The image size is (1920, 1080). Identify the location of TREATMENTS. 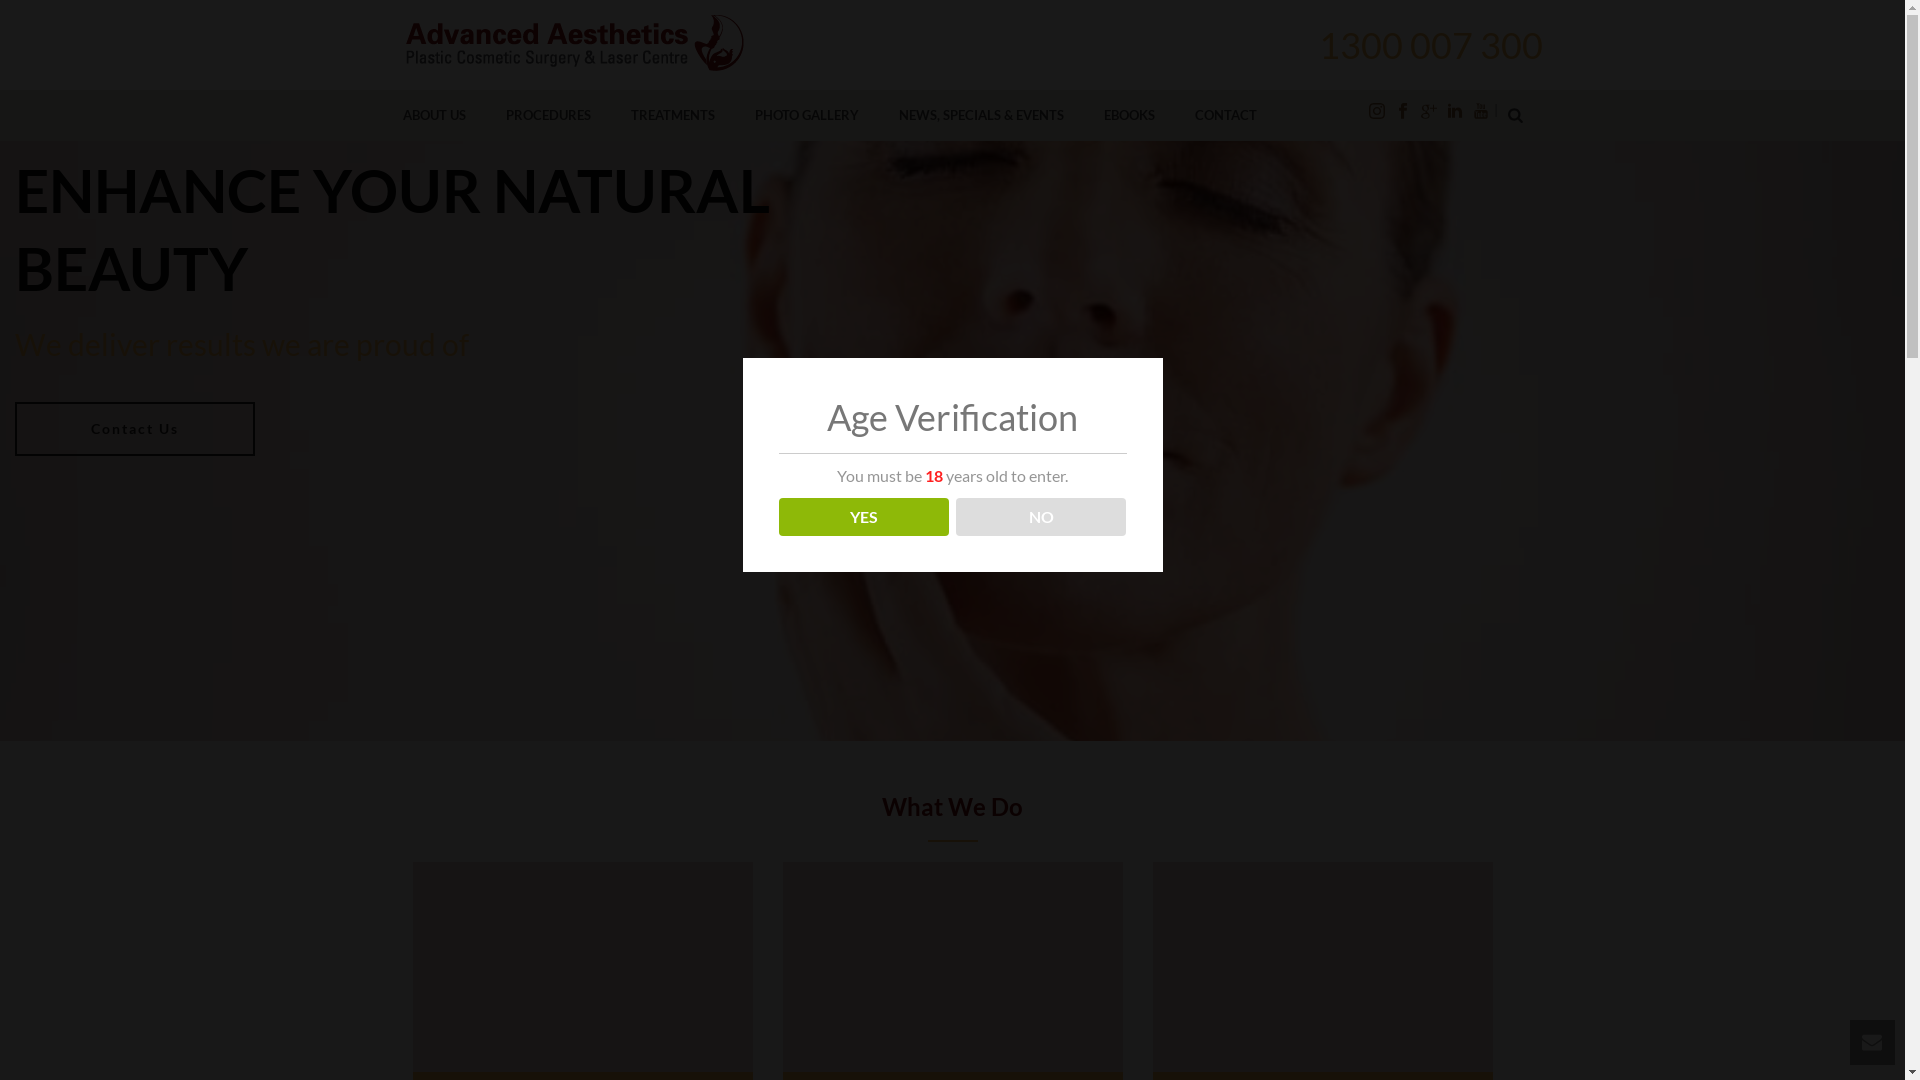
(672, 116).